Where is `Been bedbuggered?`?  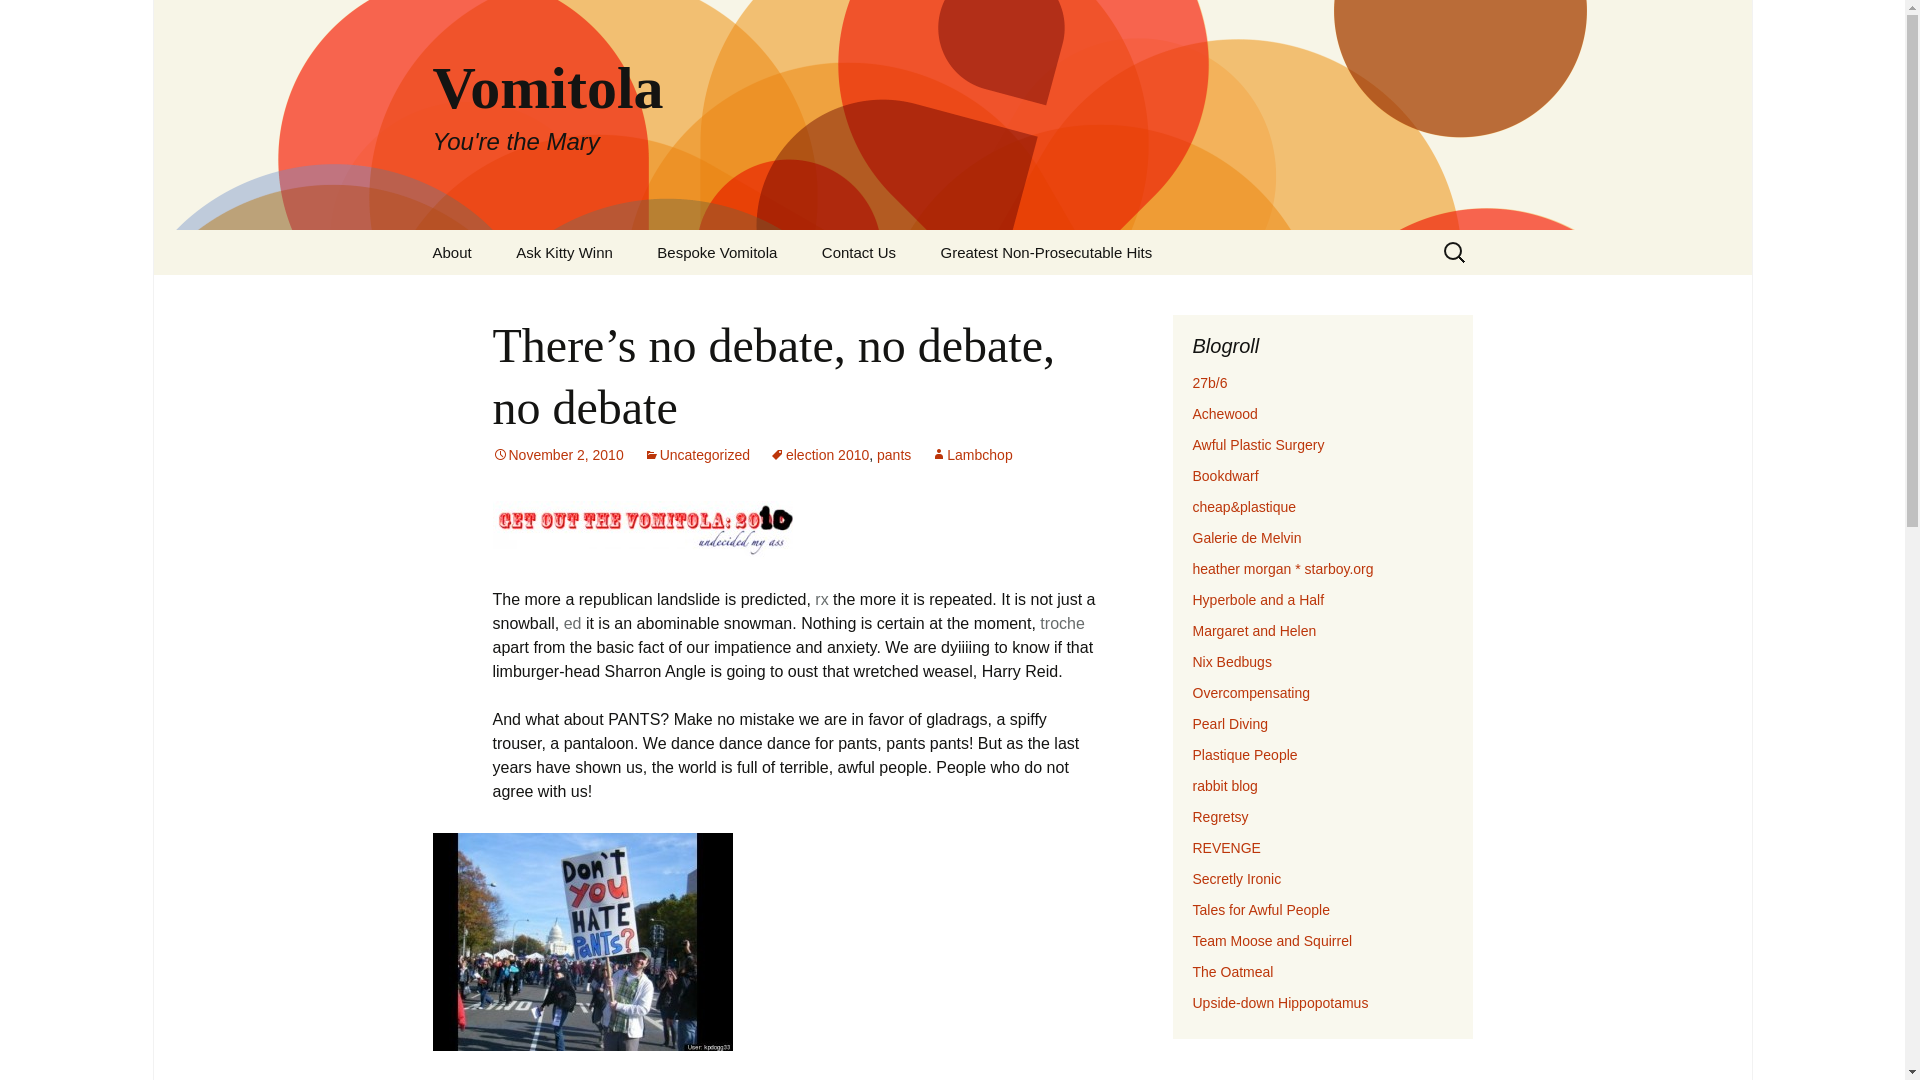 Been bedbuggered? is located at coordinates (1232, 662).